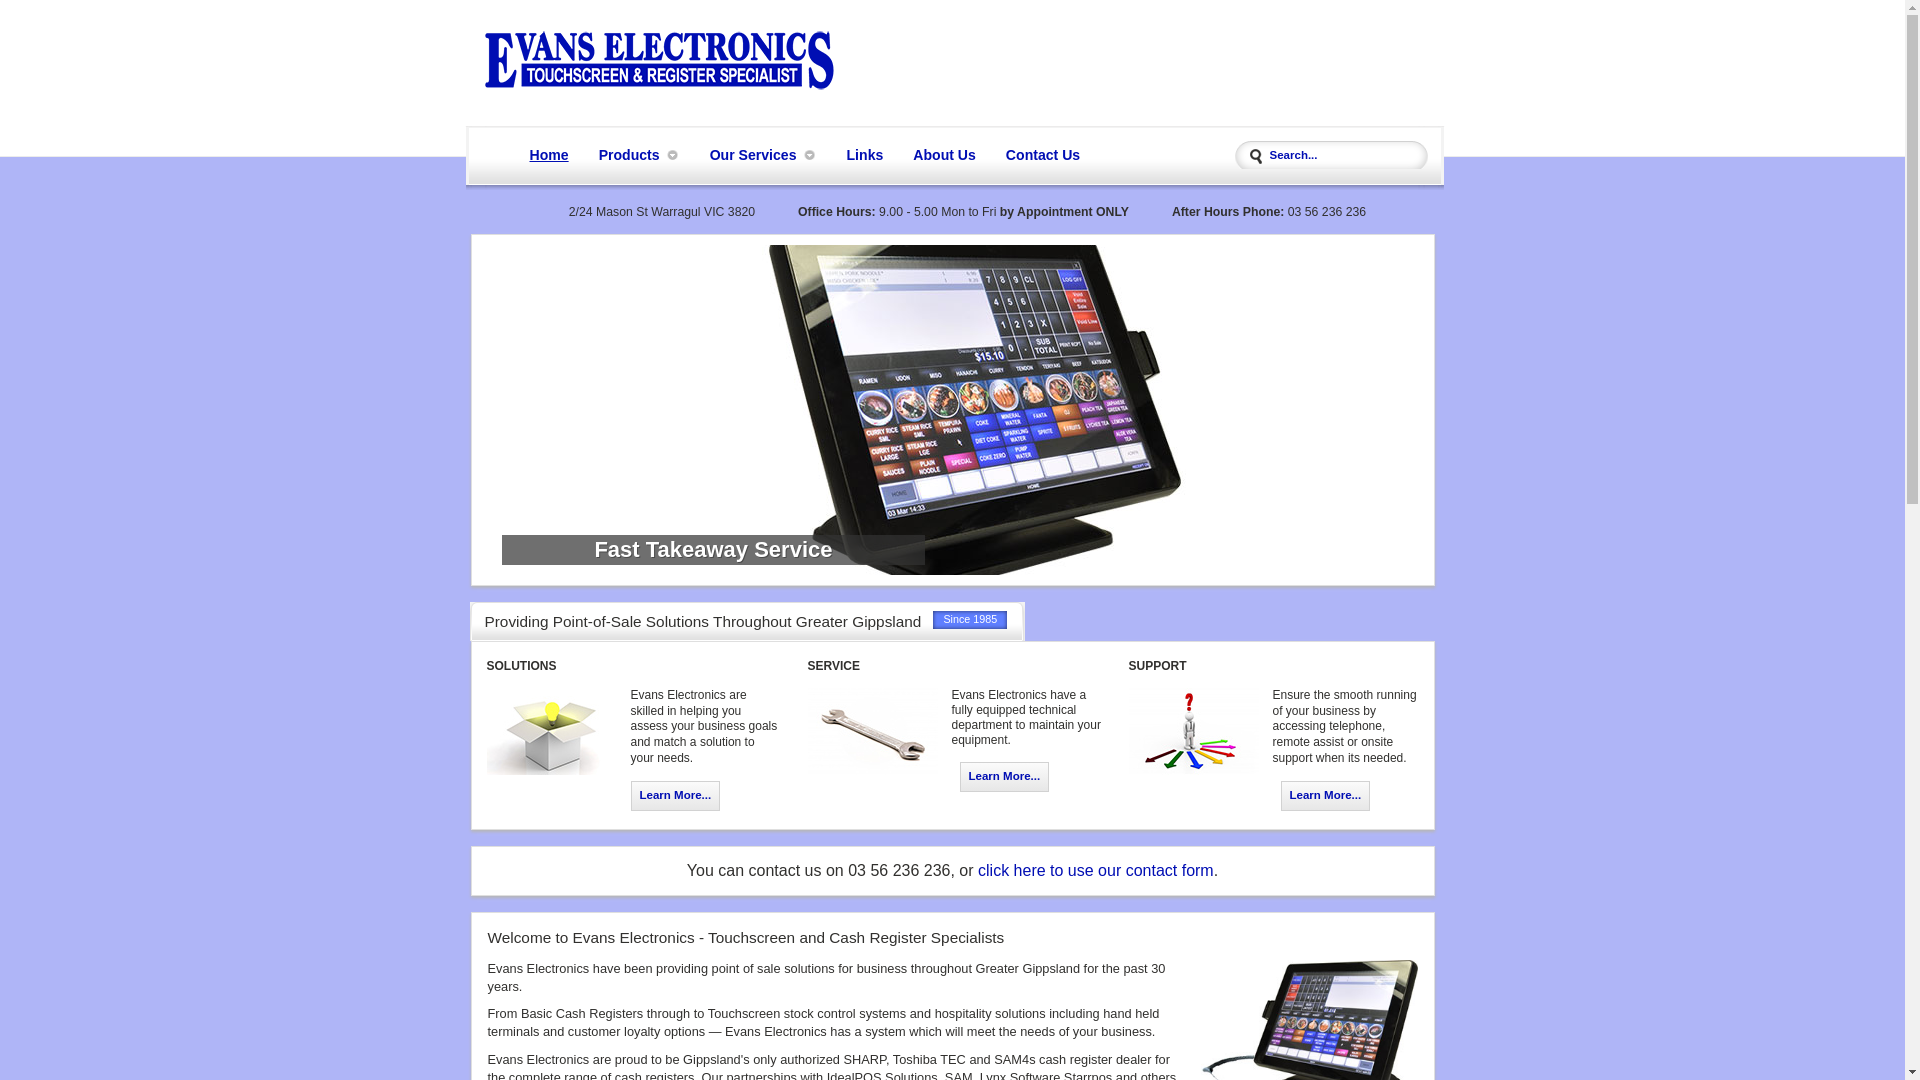  I want to click on Our Services, so click(756, 155).